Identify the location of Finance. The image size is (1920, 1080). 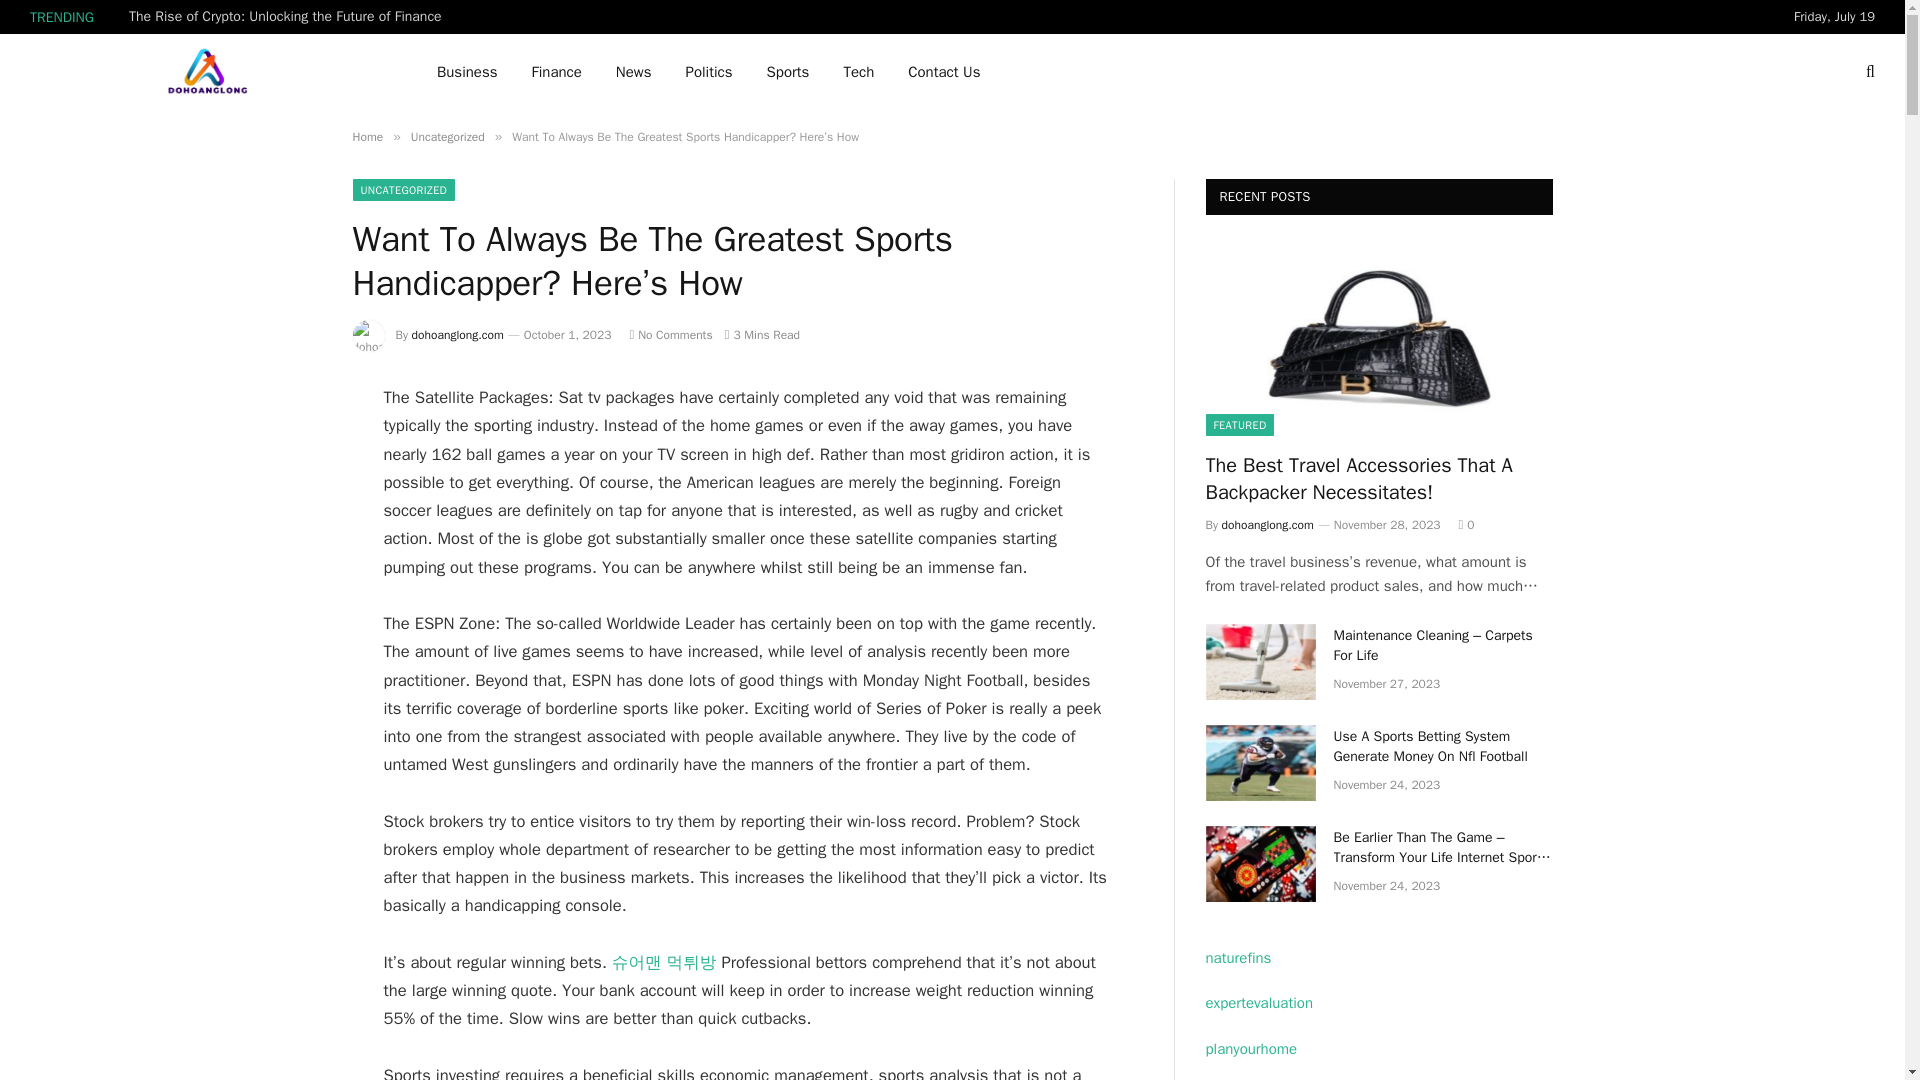
(556, 72).